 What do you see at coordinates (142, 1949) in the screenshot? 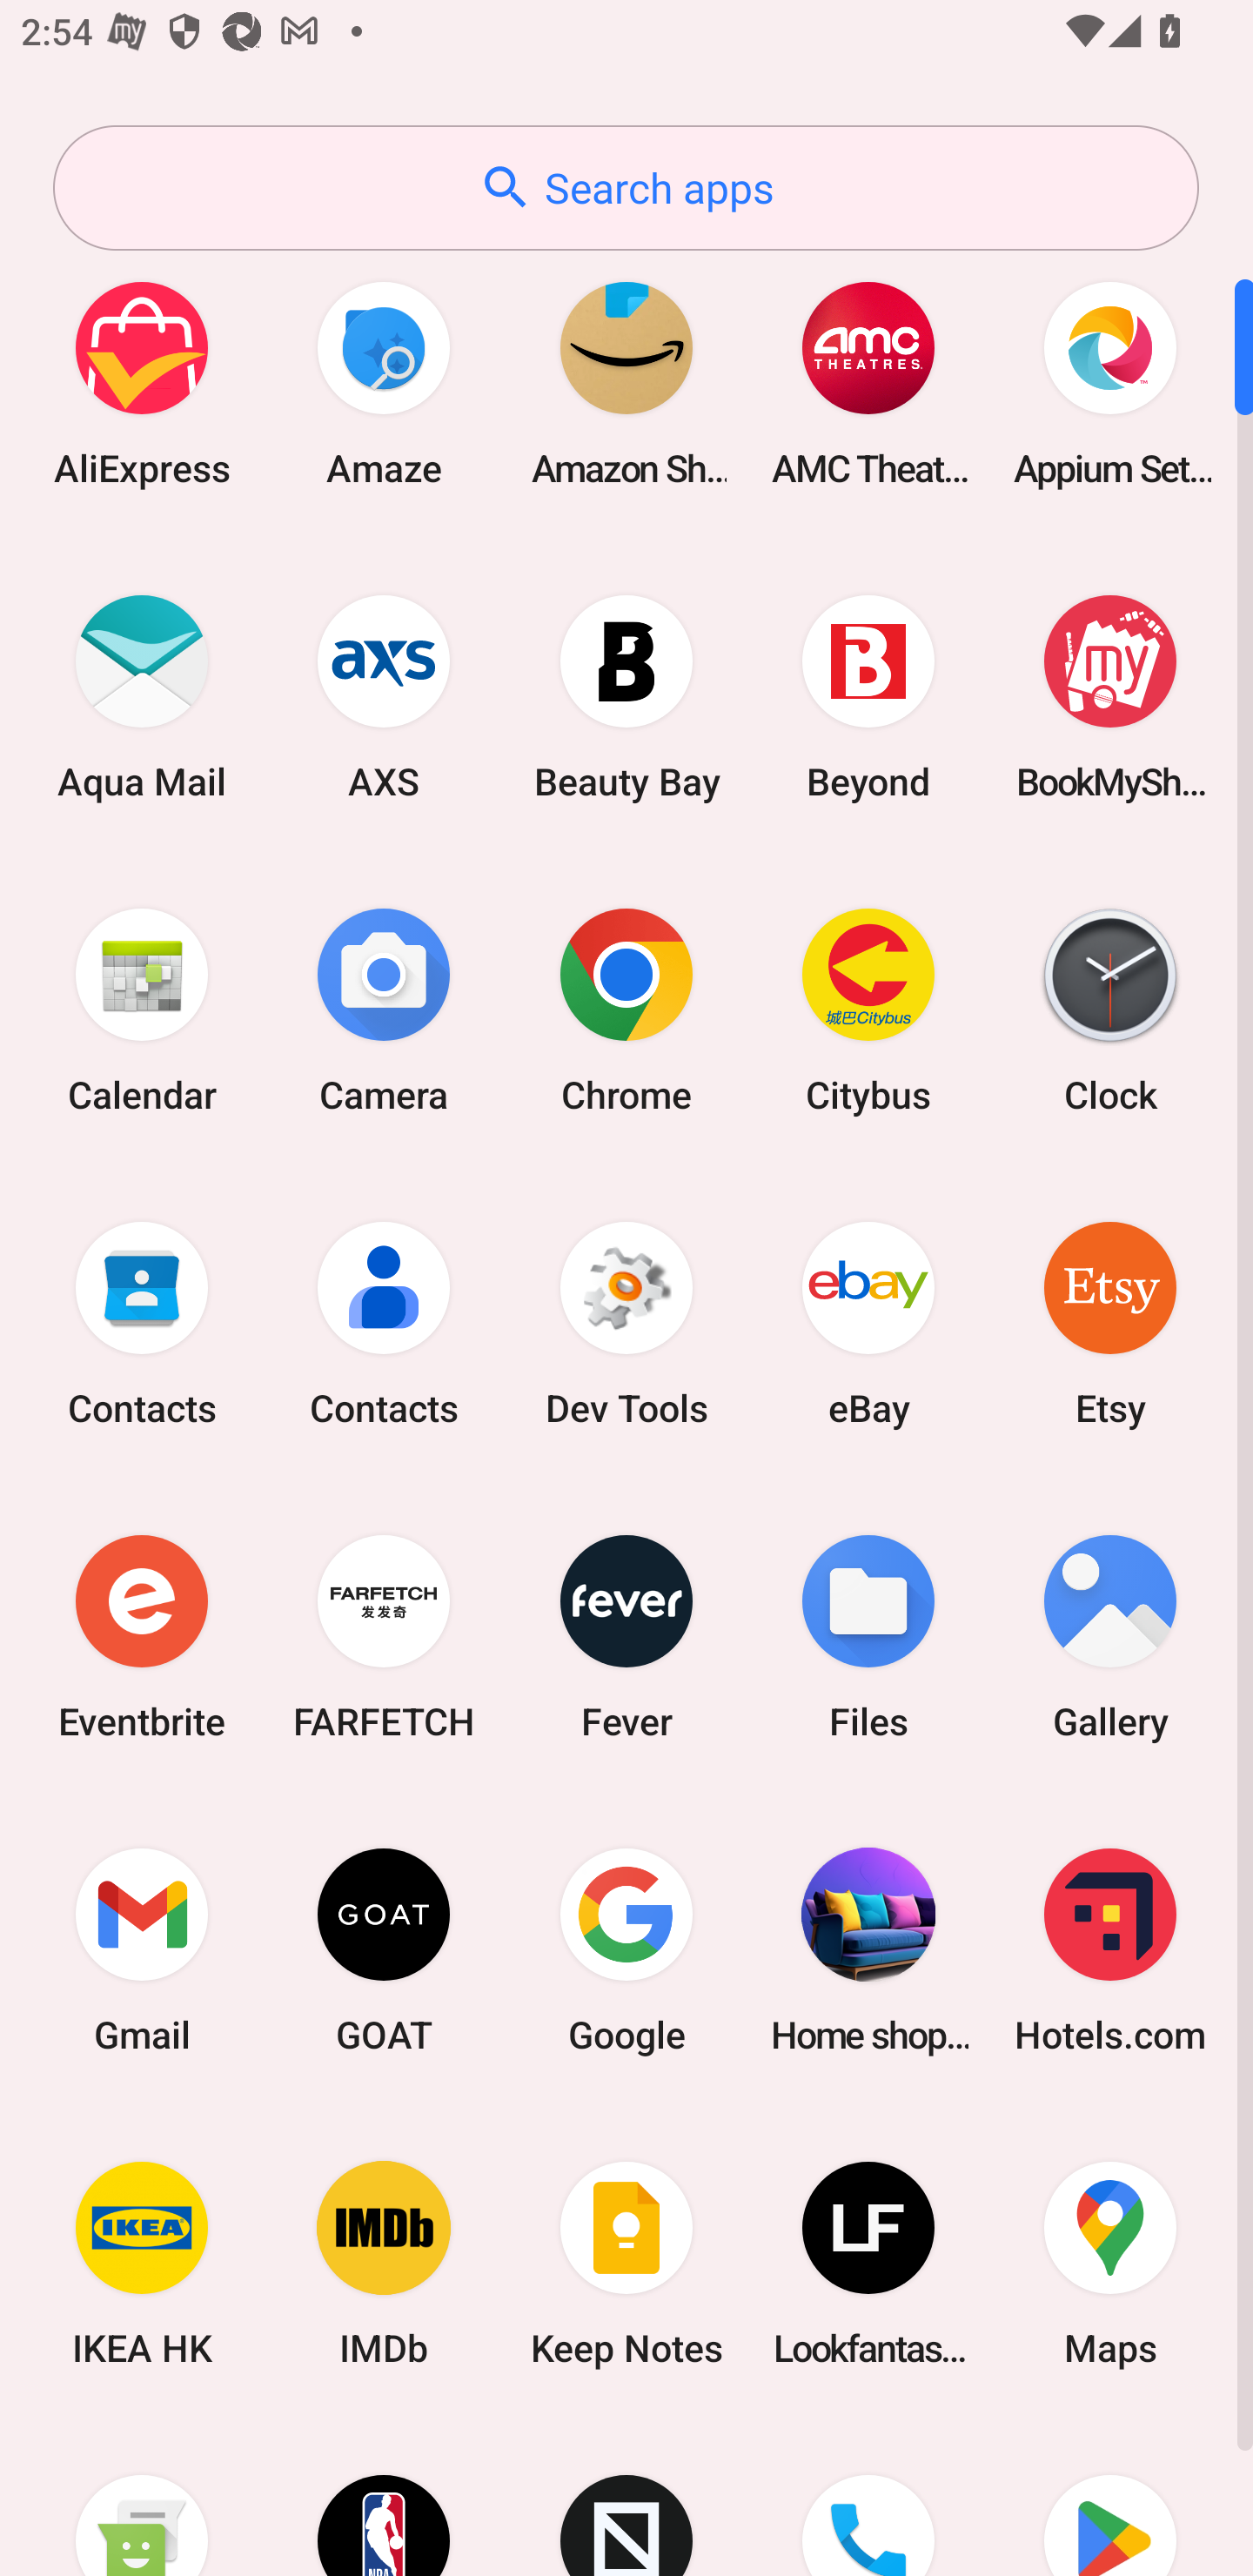
I see `Gmail` at bounding box center [142, 1949].